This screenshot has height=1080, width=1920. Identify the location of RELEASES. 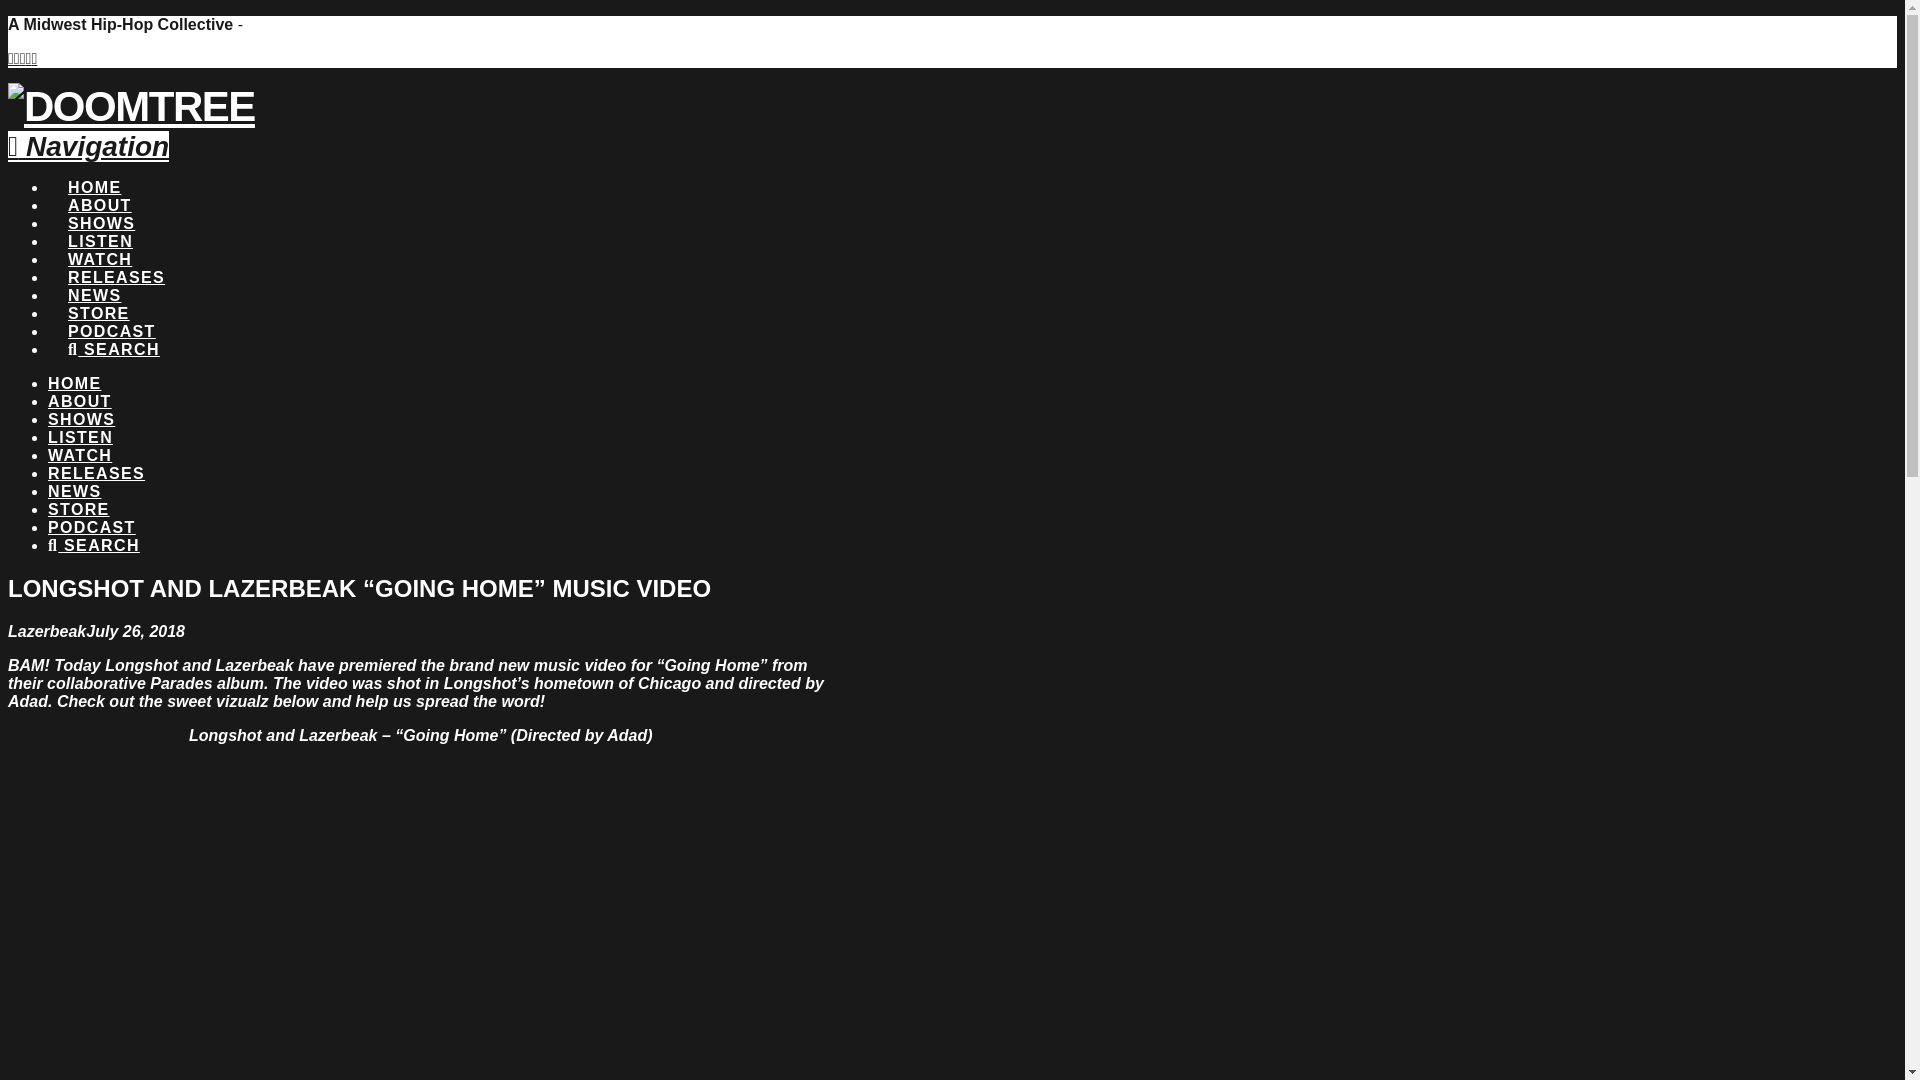
(96, 473).